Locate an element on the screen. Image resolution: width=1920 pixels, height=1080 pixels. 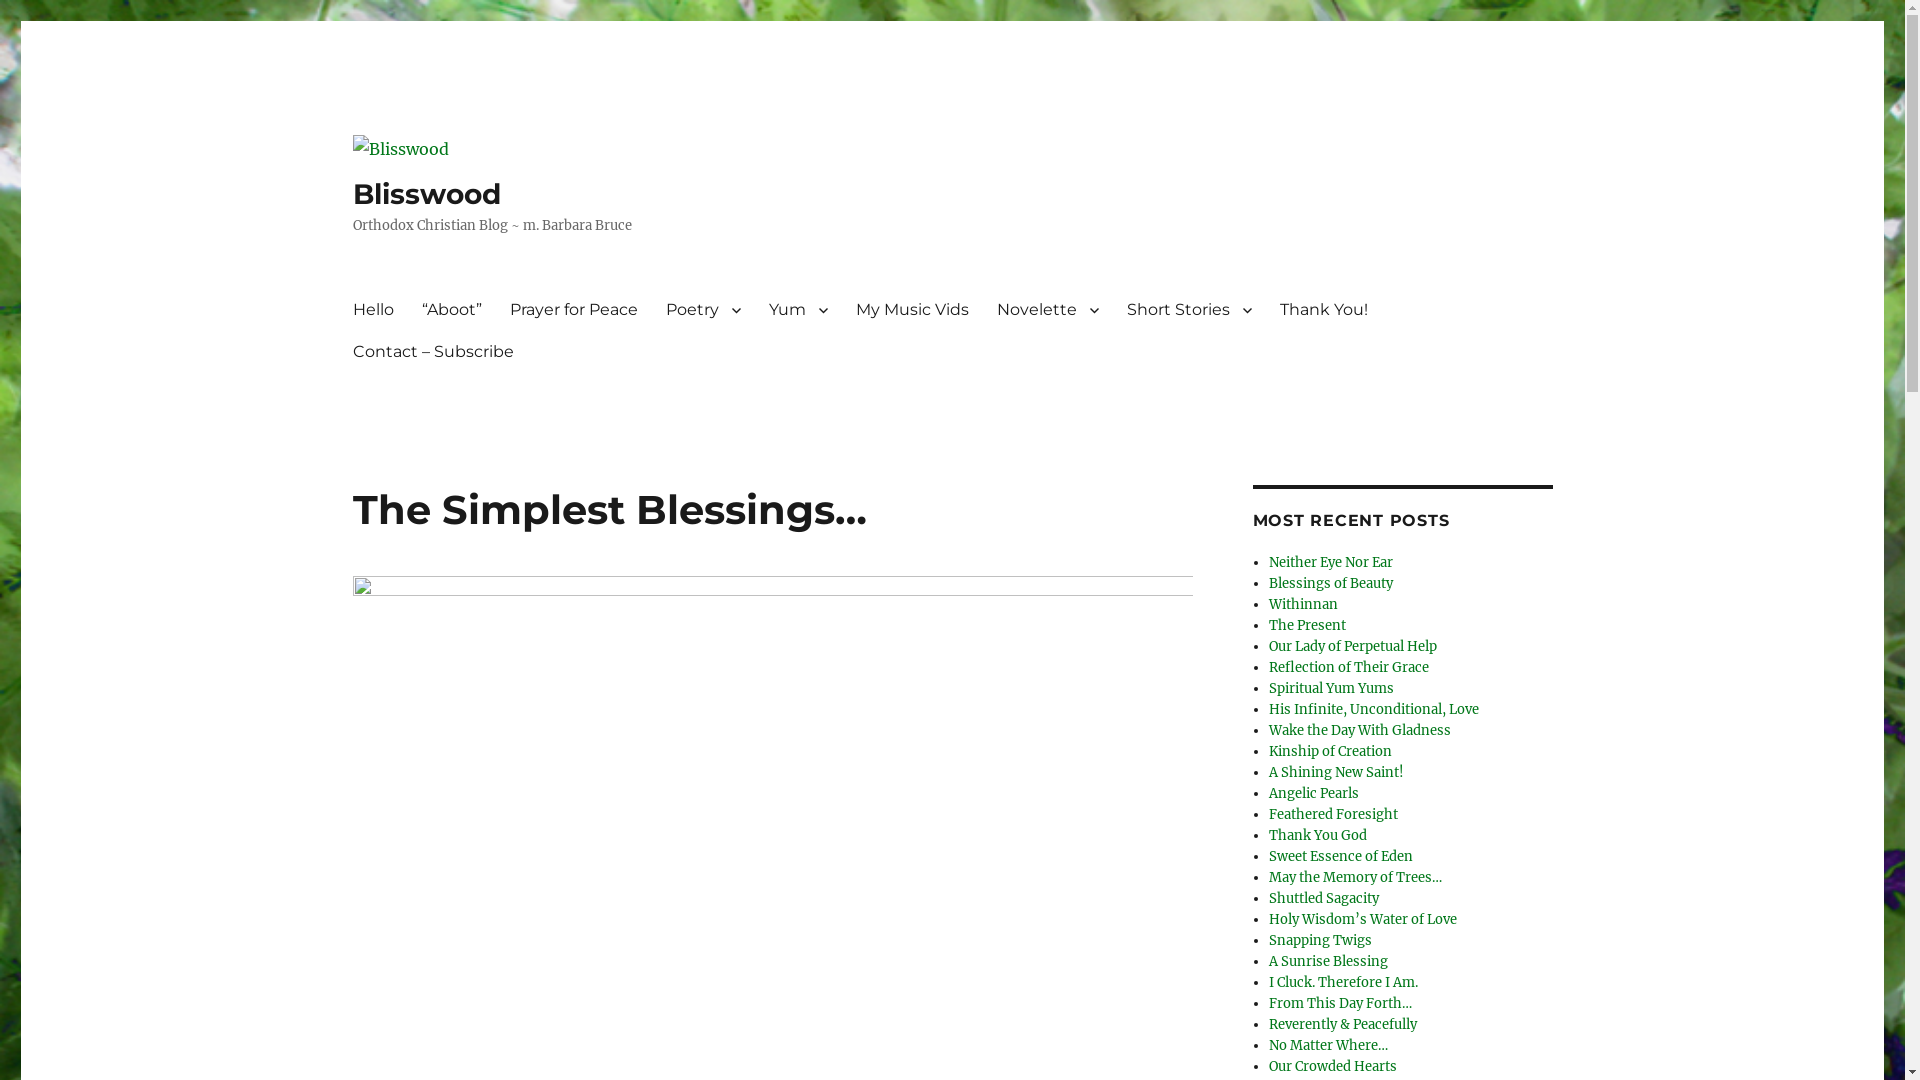
Neither Eye Nor Ear is located at coordinates (1331, 562).